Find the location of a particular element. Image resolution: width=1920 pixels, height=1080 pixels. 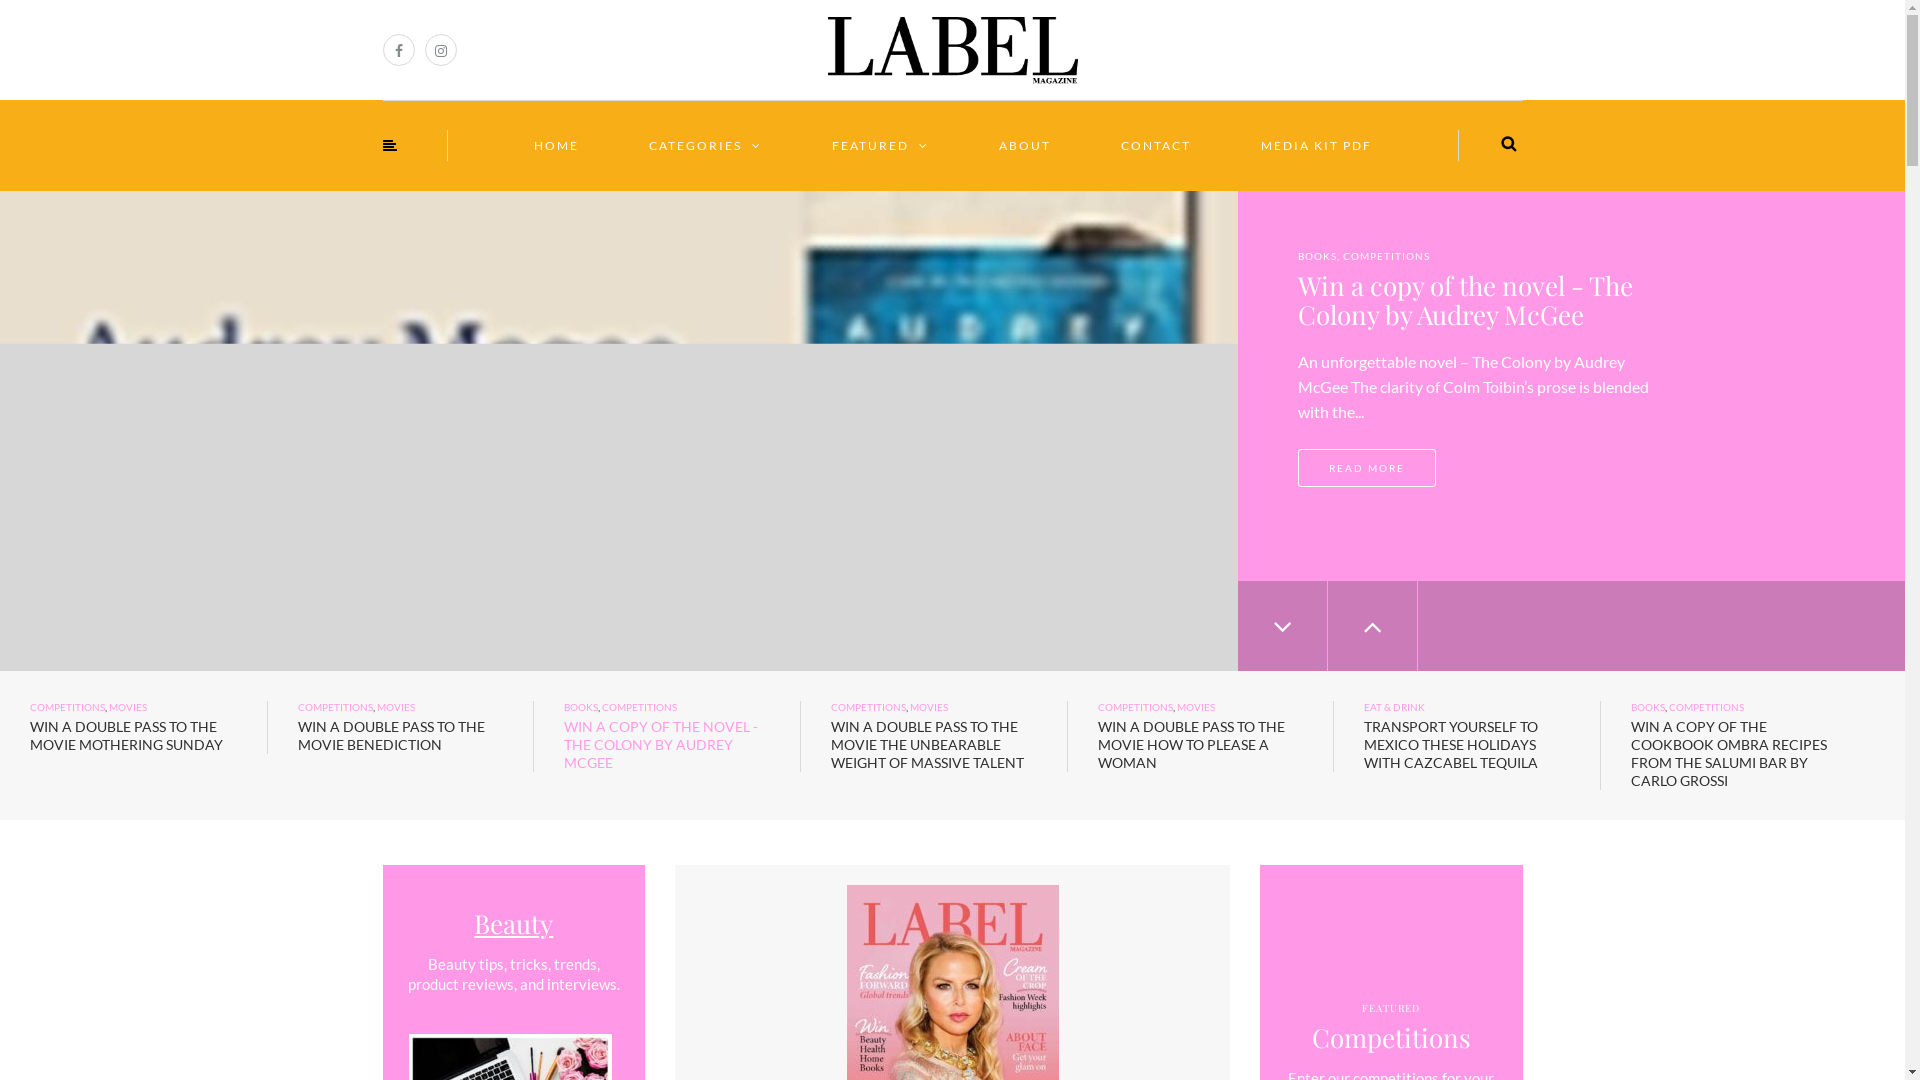

FEATURED is located at coordinates (880, 146).